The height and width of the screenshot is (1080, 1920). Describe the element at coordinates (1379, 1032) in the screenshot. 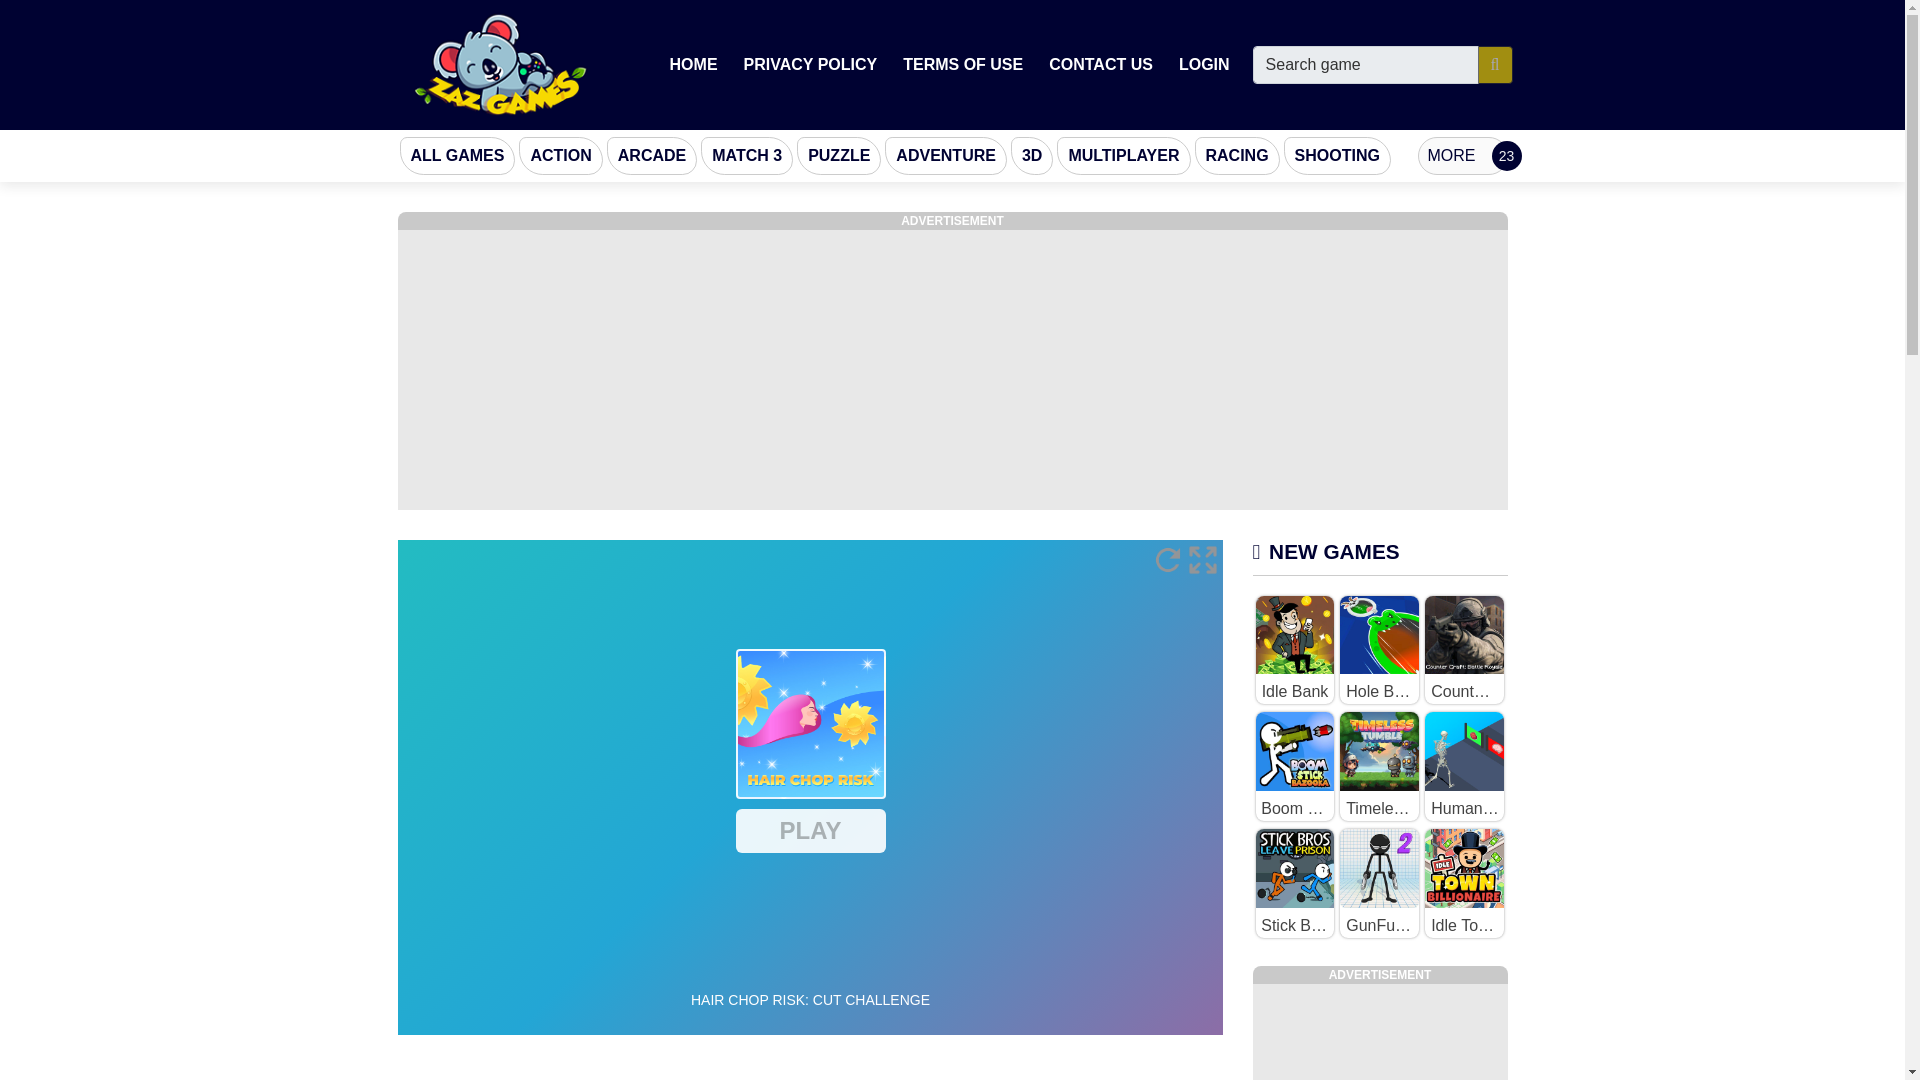

I see `Advertisement` at that location.